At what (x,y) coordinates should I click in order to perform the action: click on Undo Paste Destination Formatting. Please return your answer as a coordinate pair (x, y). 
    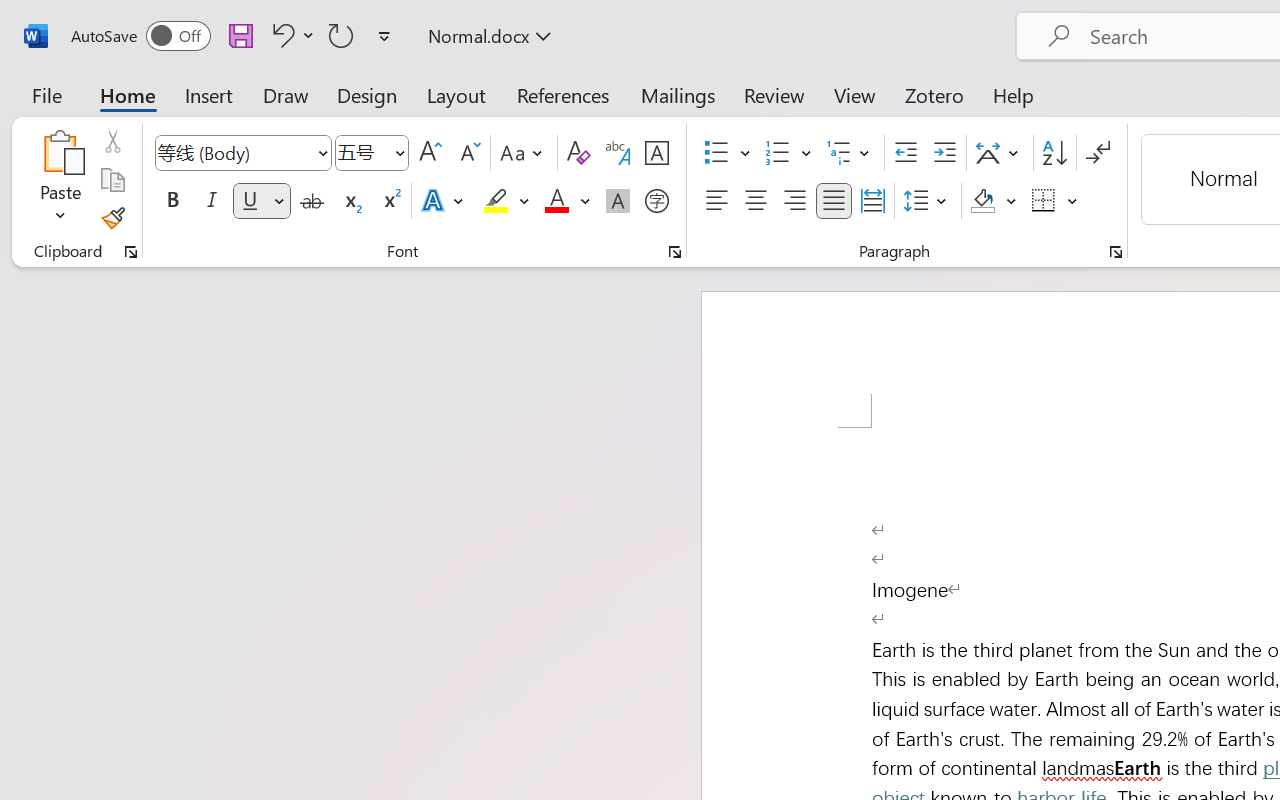
    Looking at the image, I should click on (280, 35).